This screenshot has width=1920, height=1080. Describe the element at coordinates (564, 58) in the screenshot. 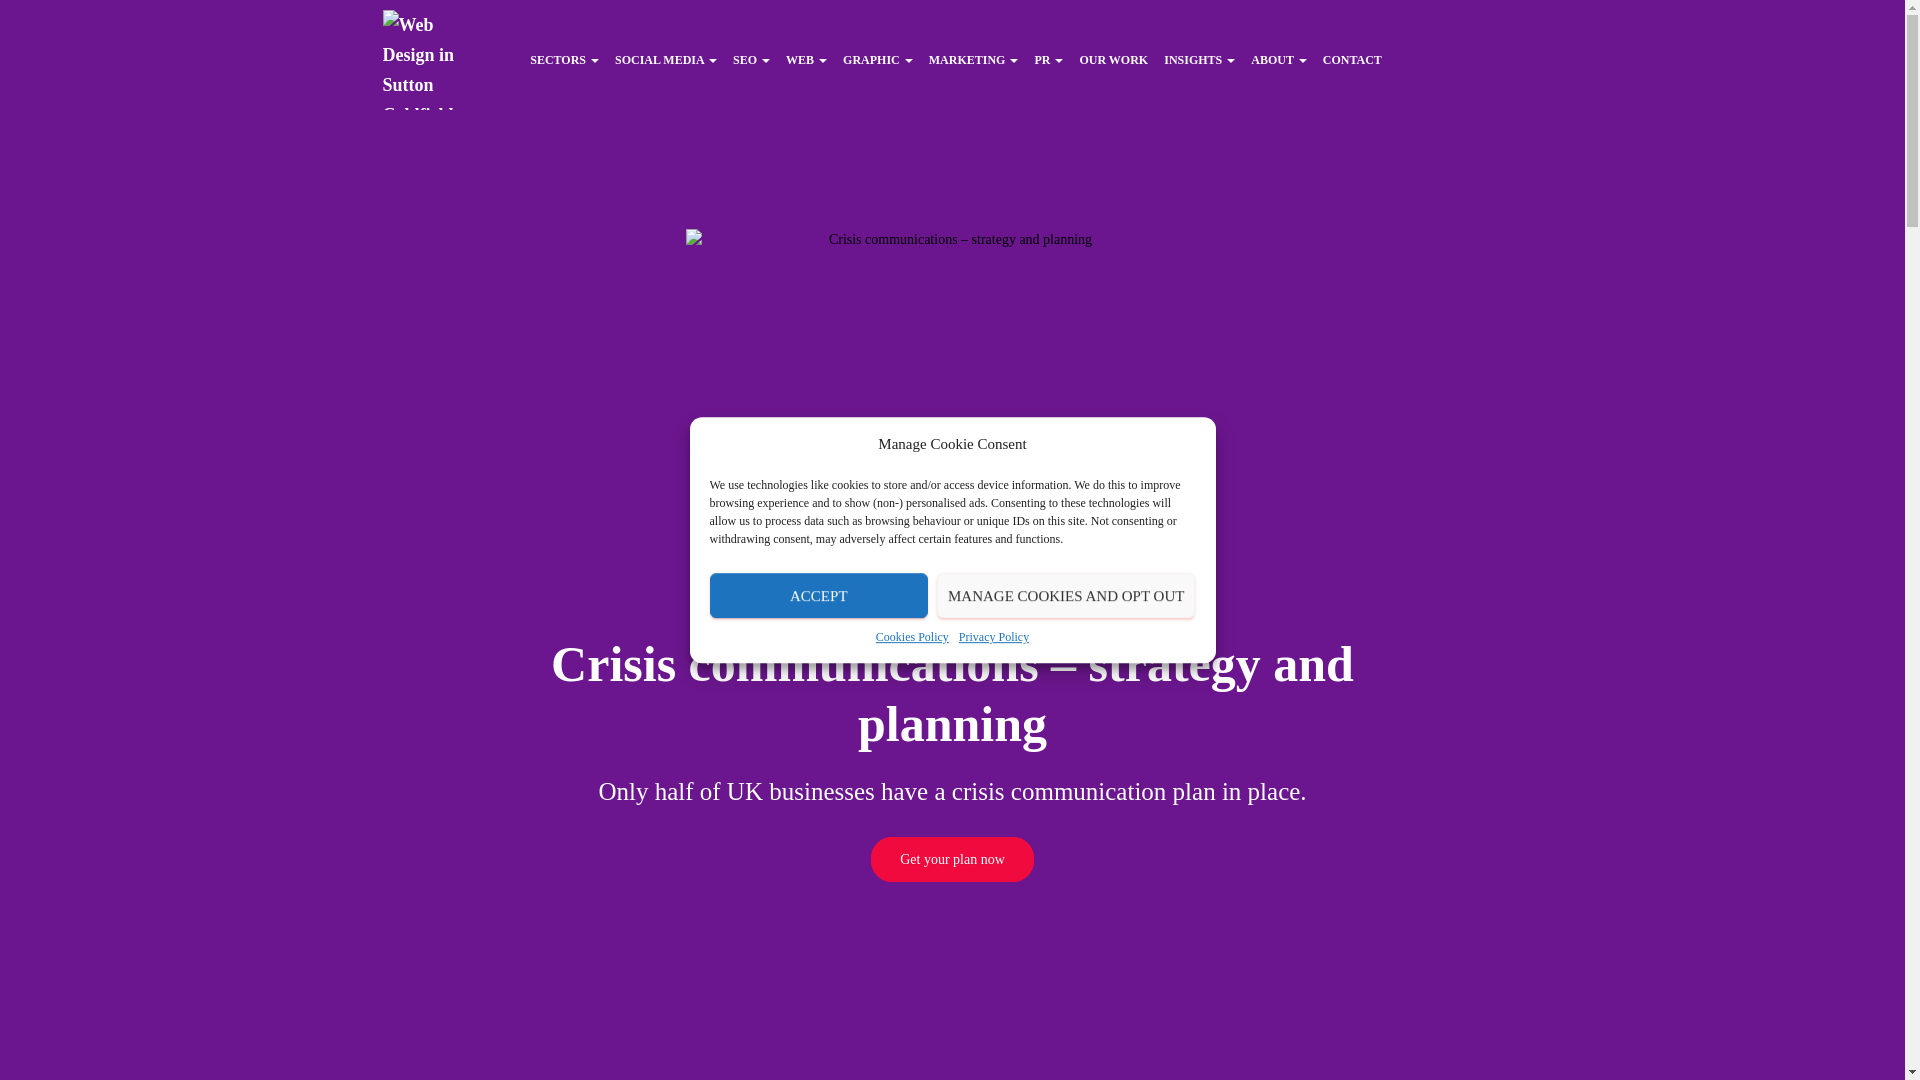

I see `Sectors` at that location.